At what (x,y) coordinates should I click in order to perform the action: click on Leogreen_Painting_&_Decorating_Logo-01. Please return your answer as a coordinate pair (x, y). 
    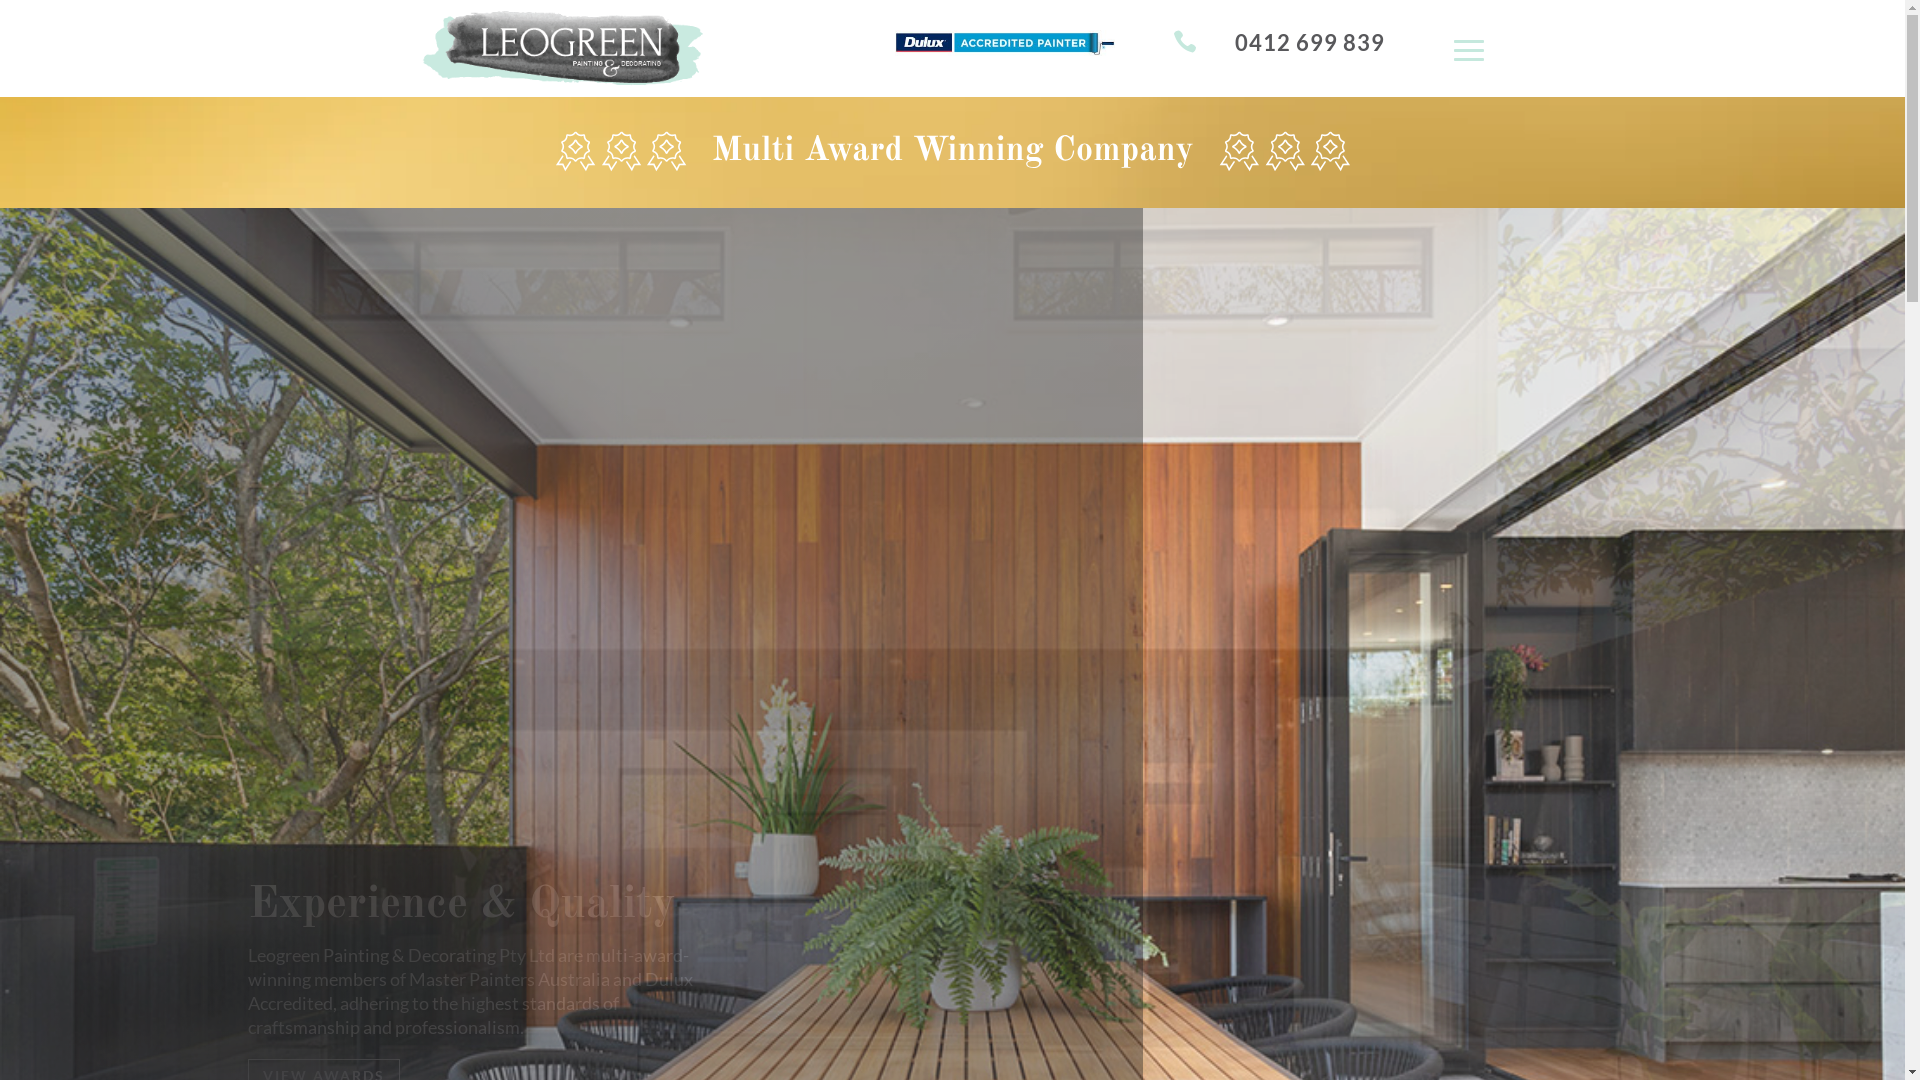
    Looking at the image, I should click on (562, 48).